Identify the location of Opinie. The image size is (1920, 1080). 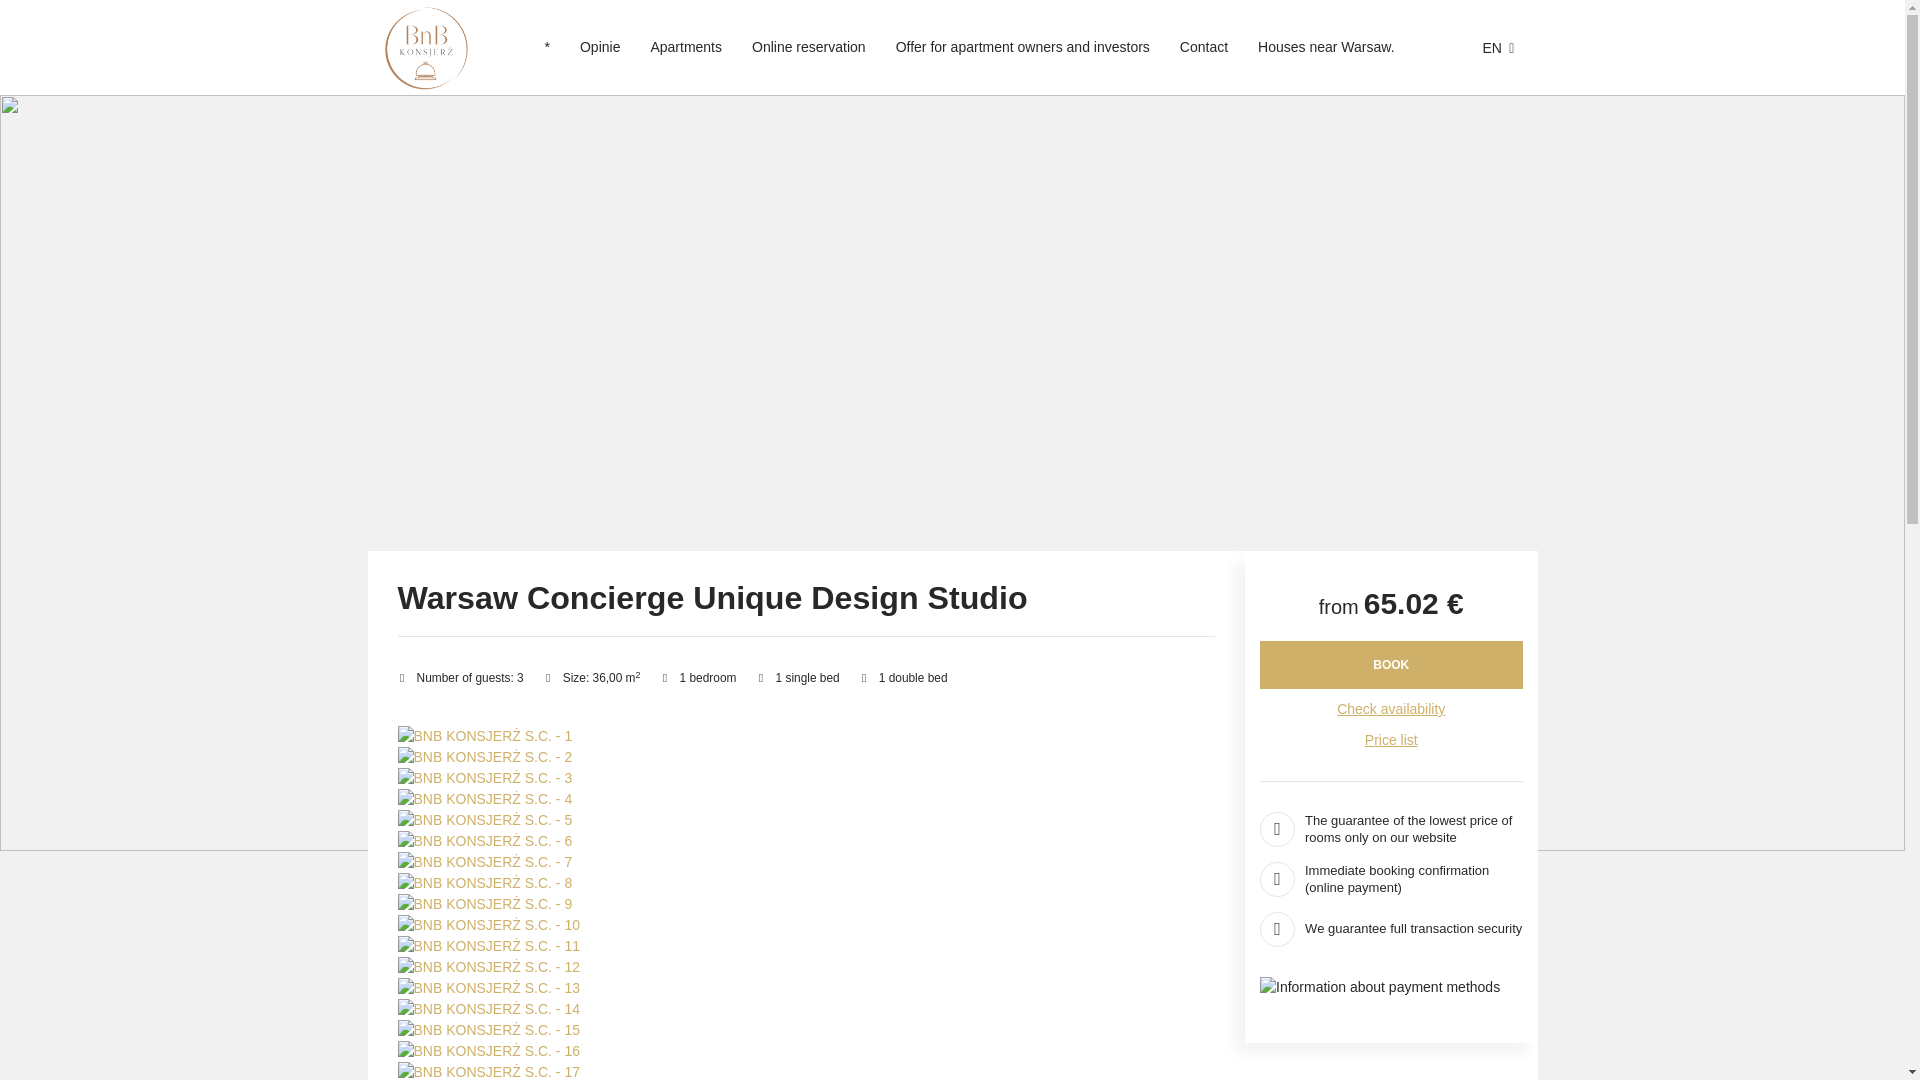
(600, 47).